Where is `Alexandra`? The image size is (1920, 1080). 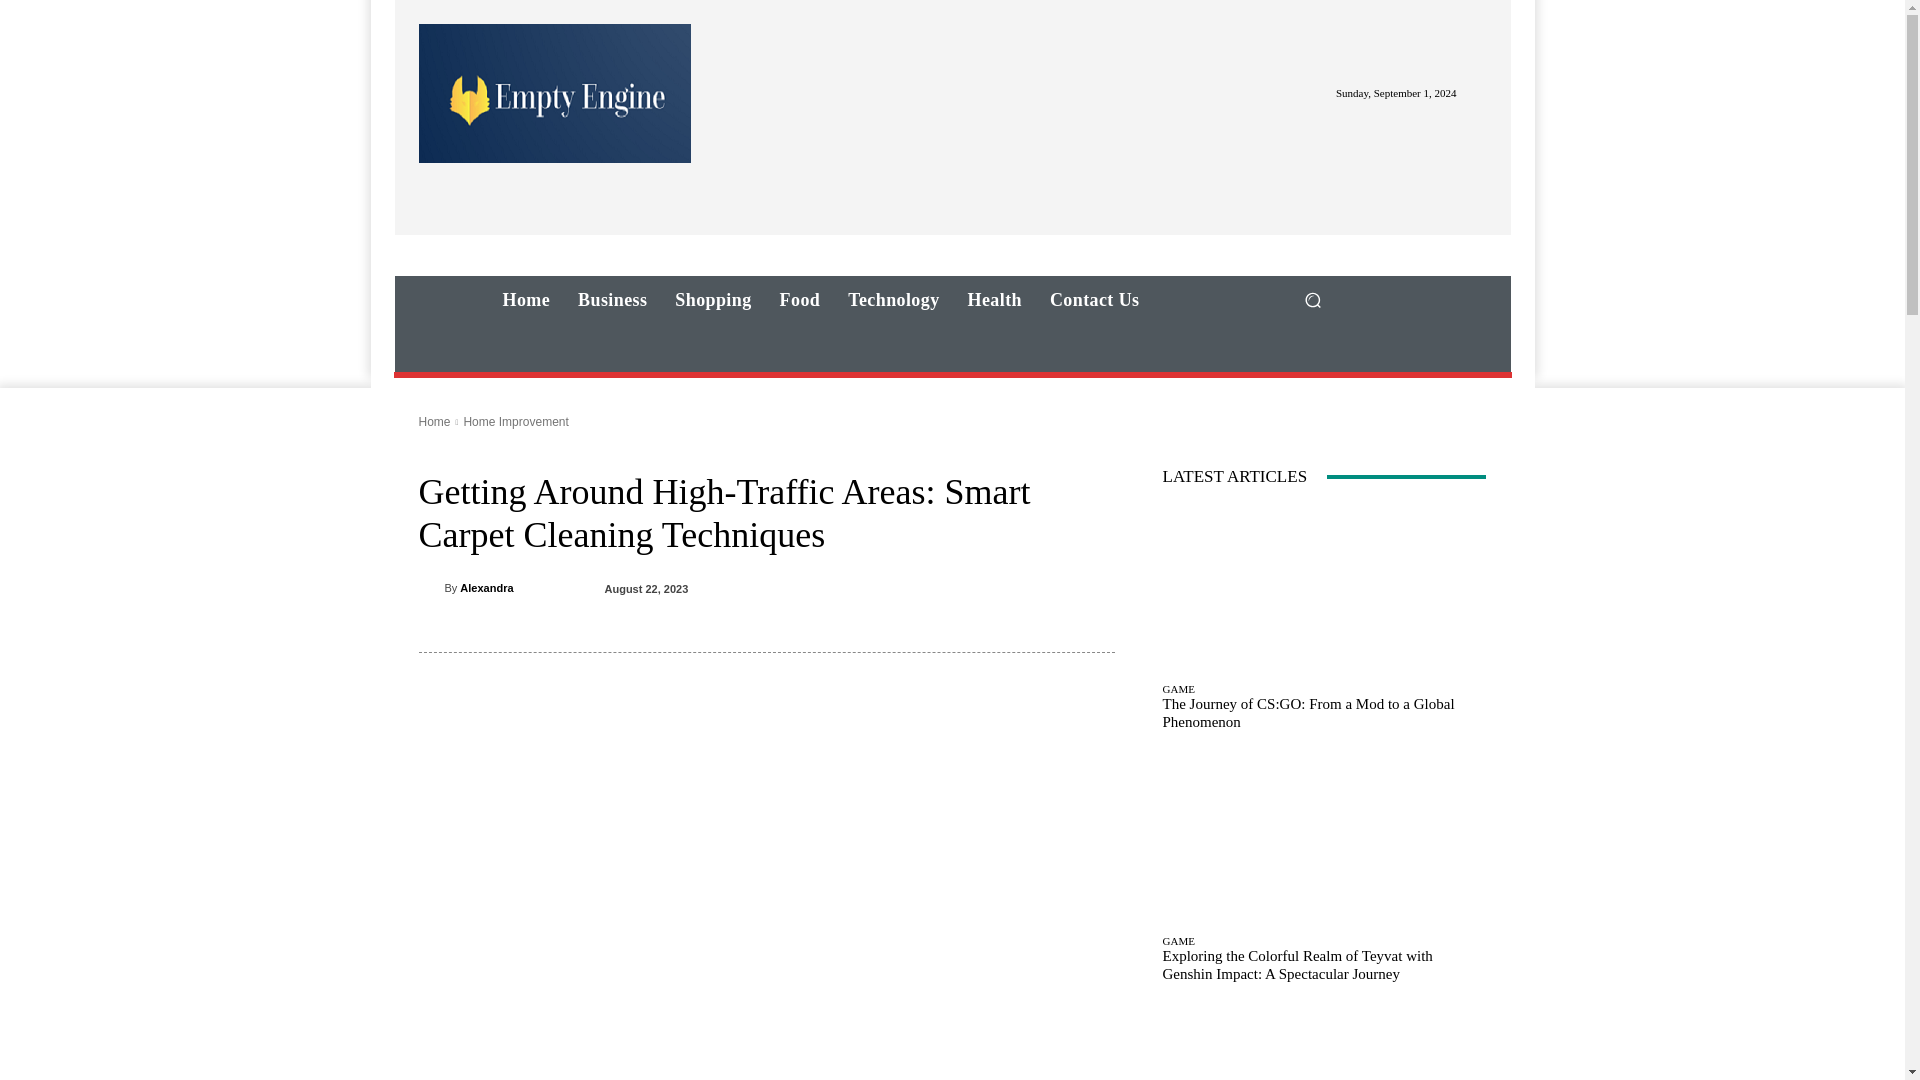 Alexandra is located at coordinates (486, 588).